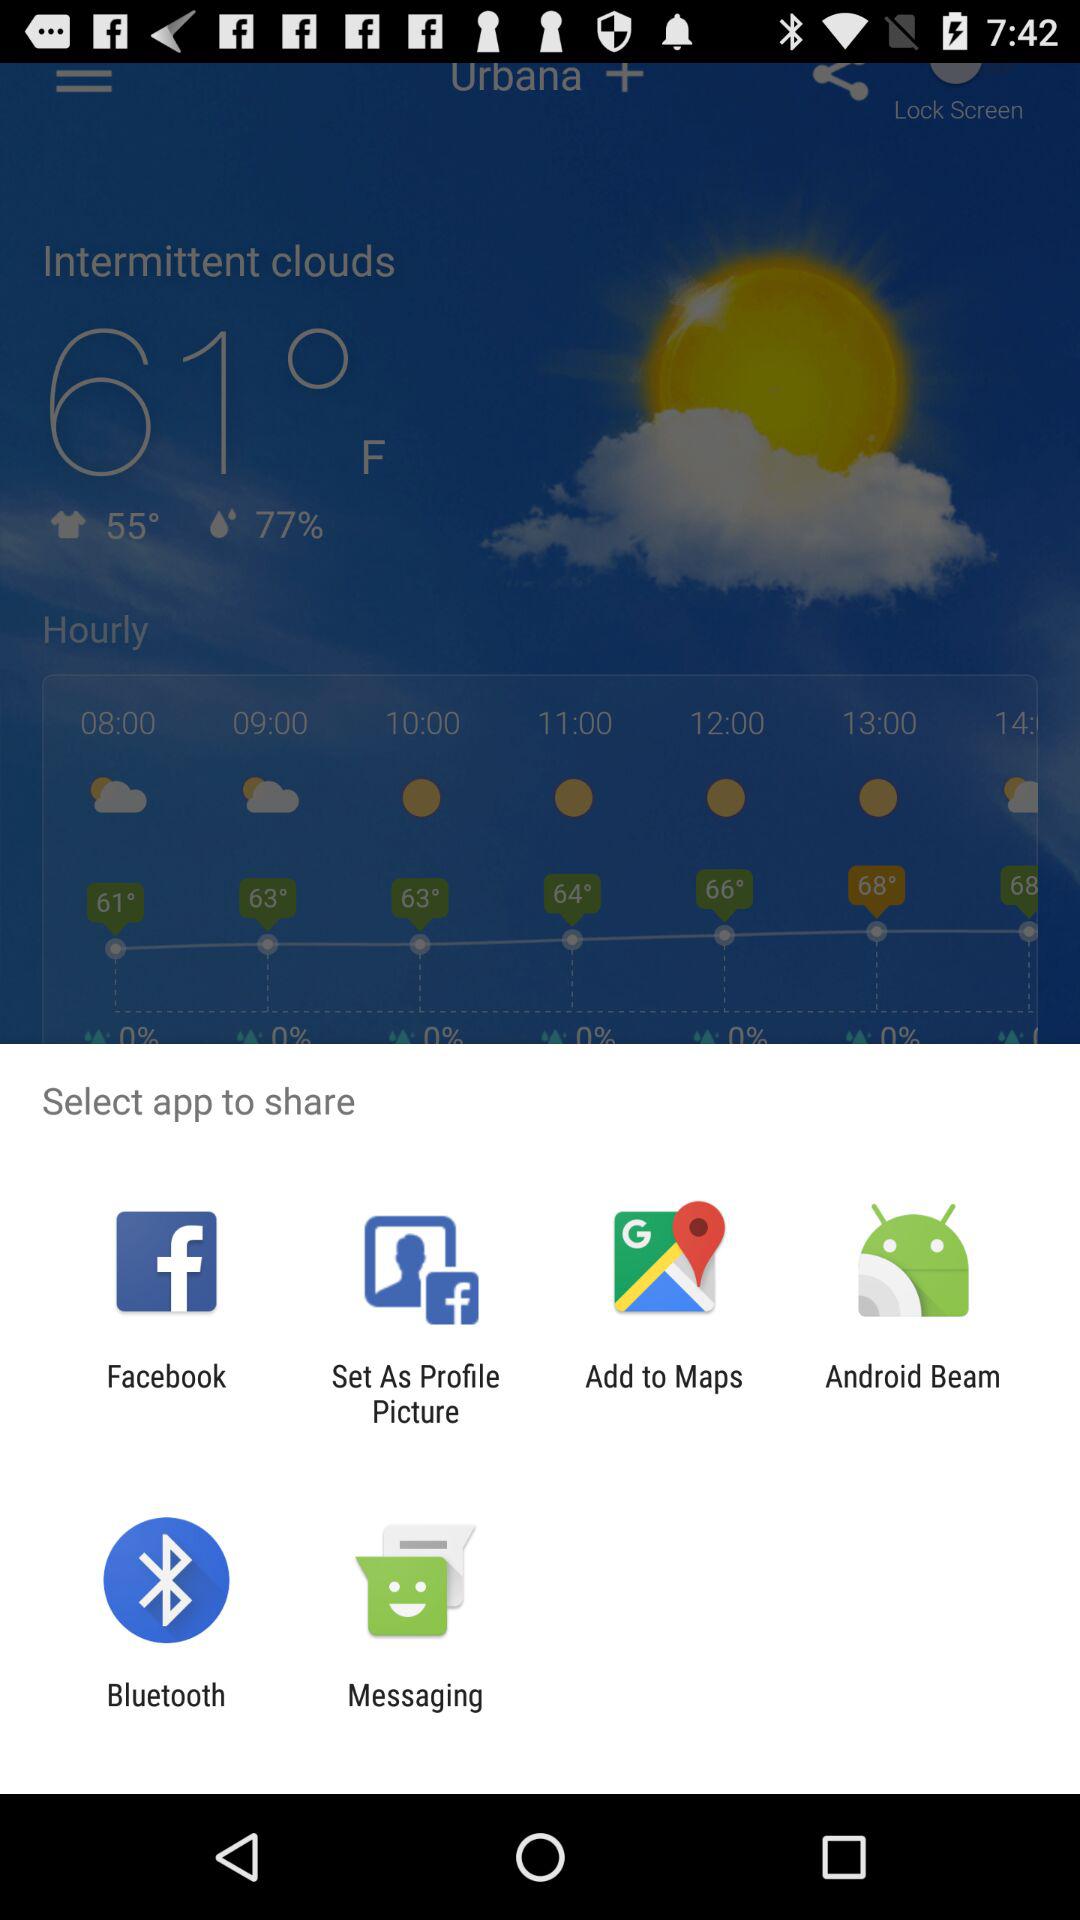 The width and height of the screenshot is (1080, 1920). What do you see at coordinates (415, 1393) in the screenshot?
I see `click item next to facebook` at bounding box center [415, 1393].